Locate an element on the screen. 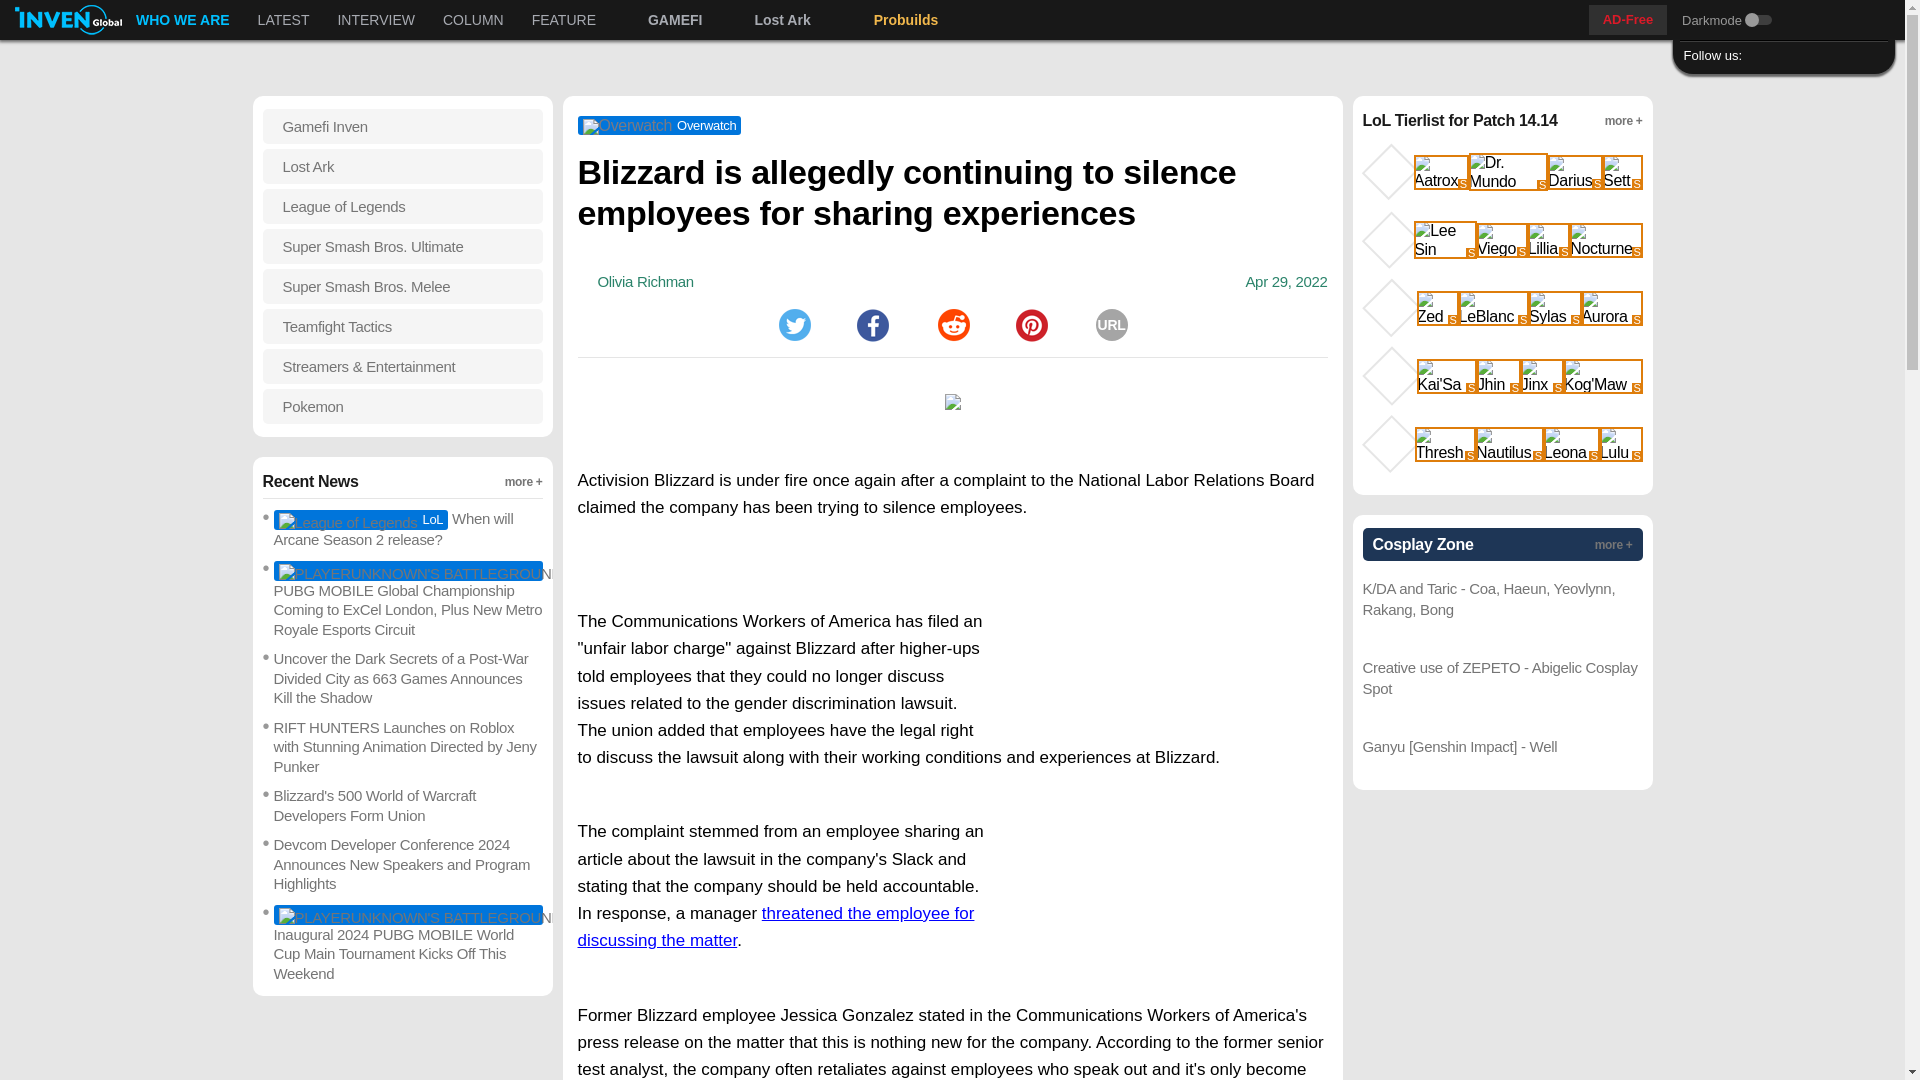 The height and width of the screenshot is (1080, 1920). WHO WE ARE is located at coordinates (537, 20).